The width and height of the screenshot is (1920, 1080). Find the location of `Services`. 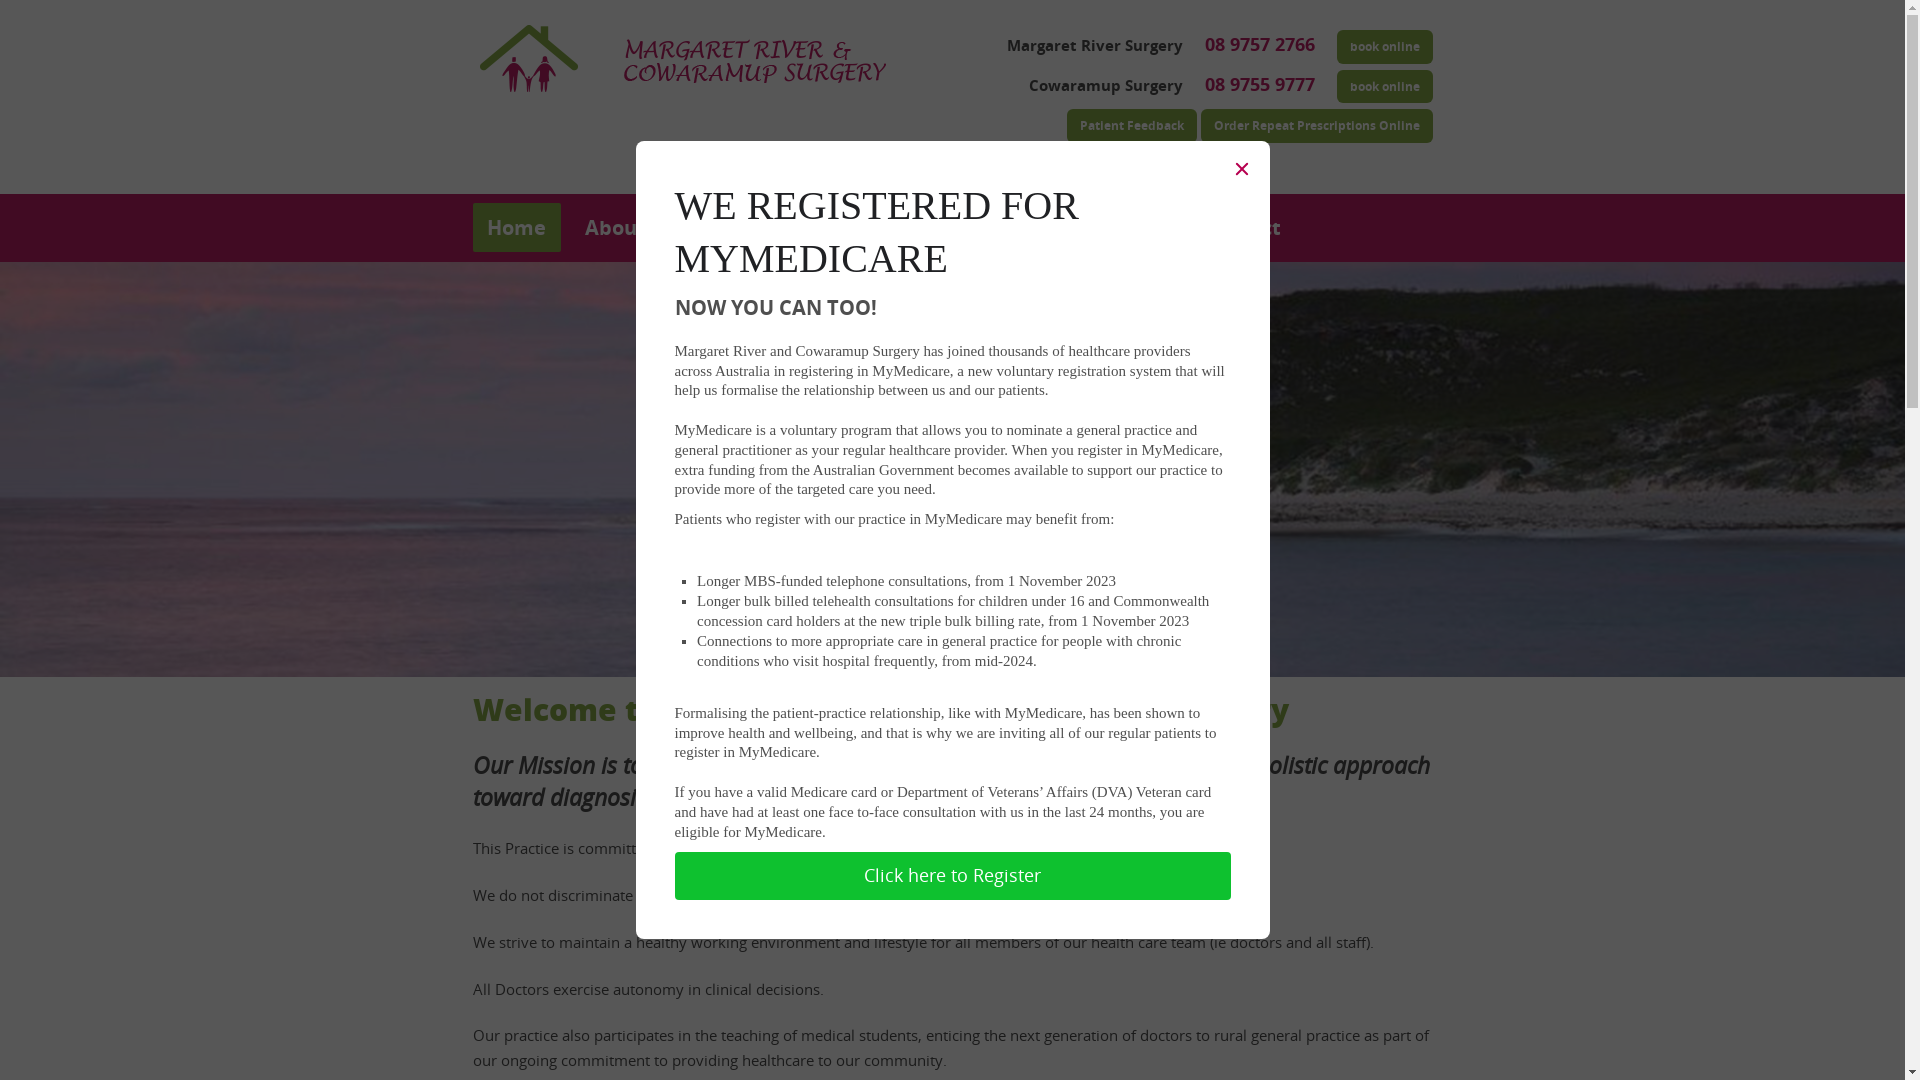

Services is located at coordinates (725, 228).